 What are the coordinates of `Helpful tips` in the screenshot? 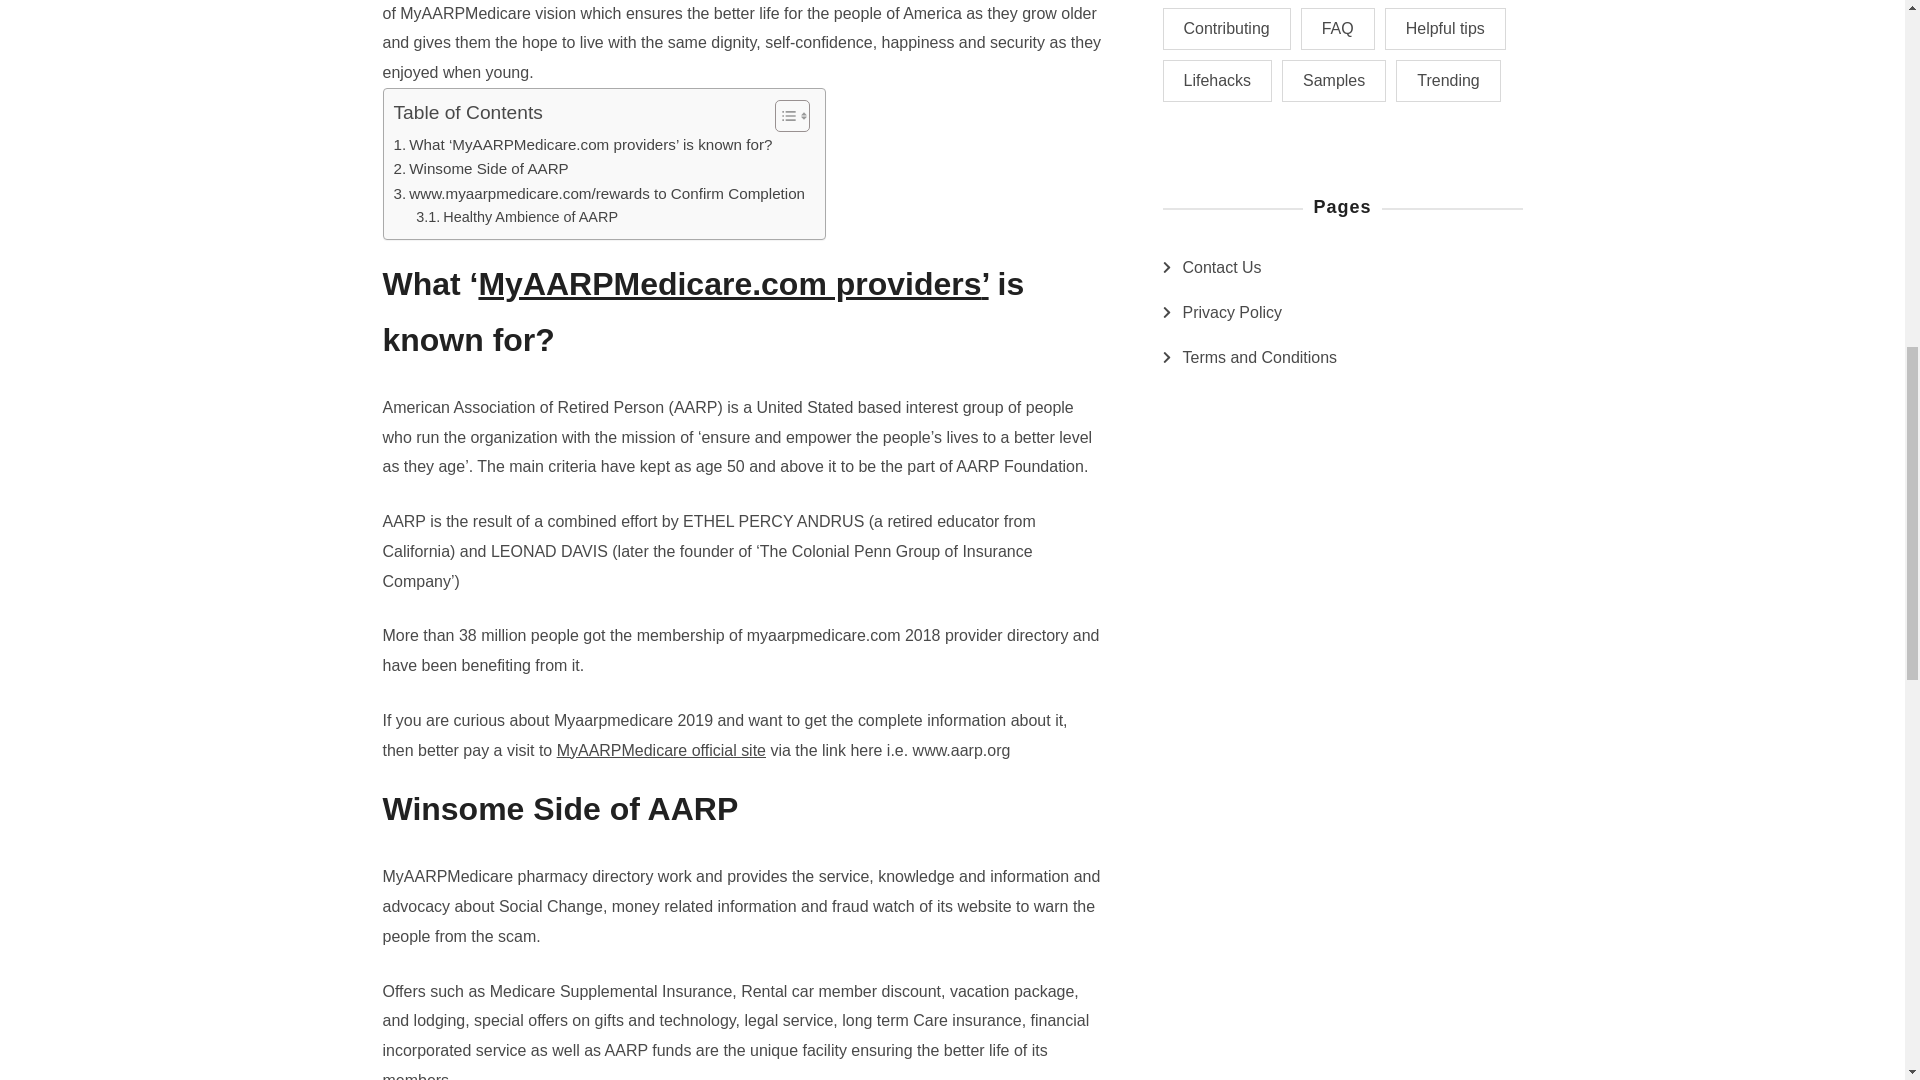 It's located at (1444, 28).